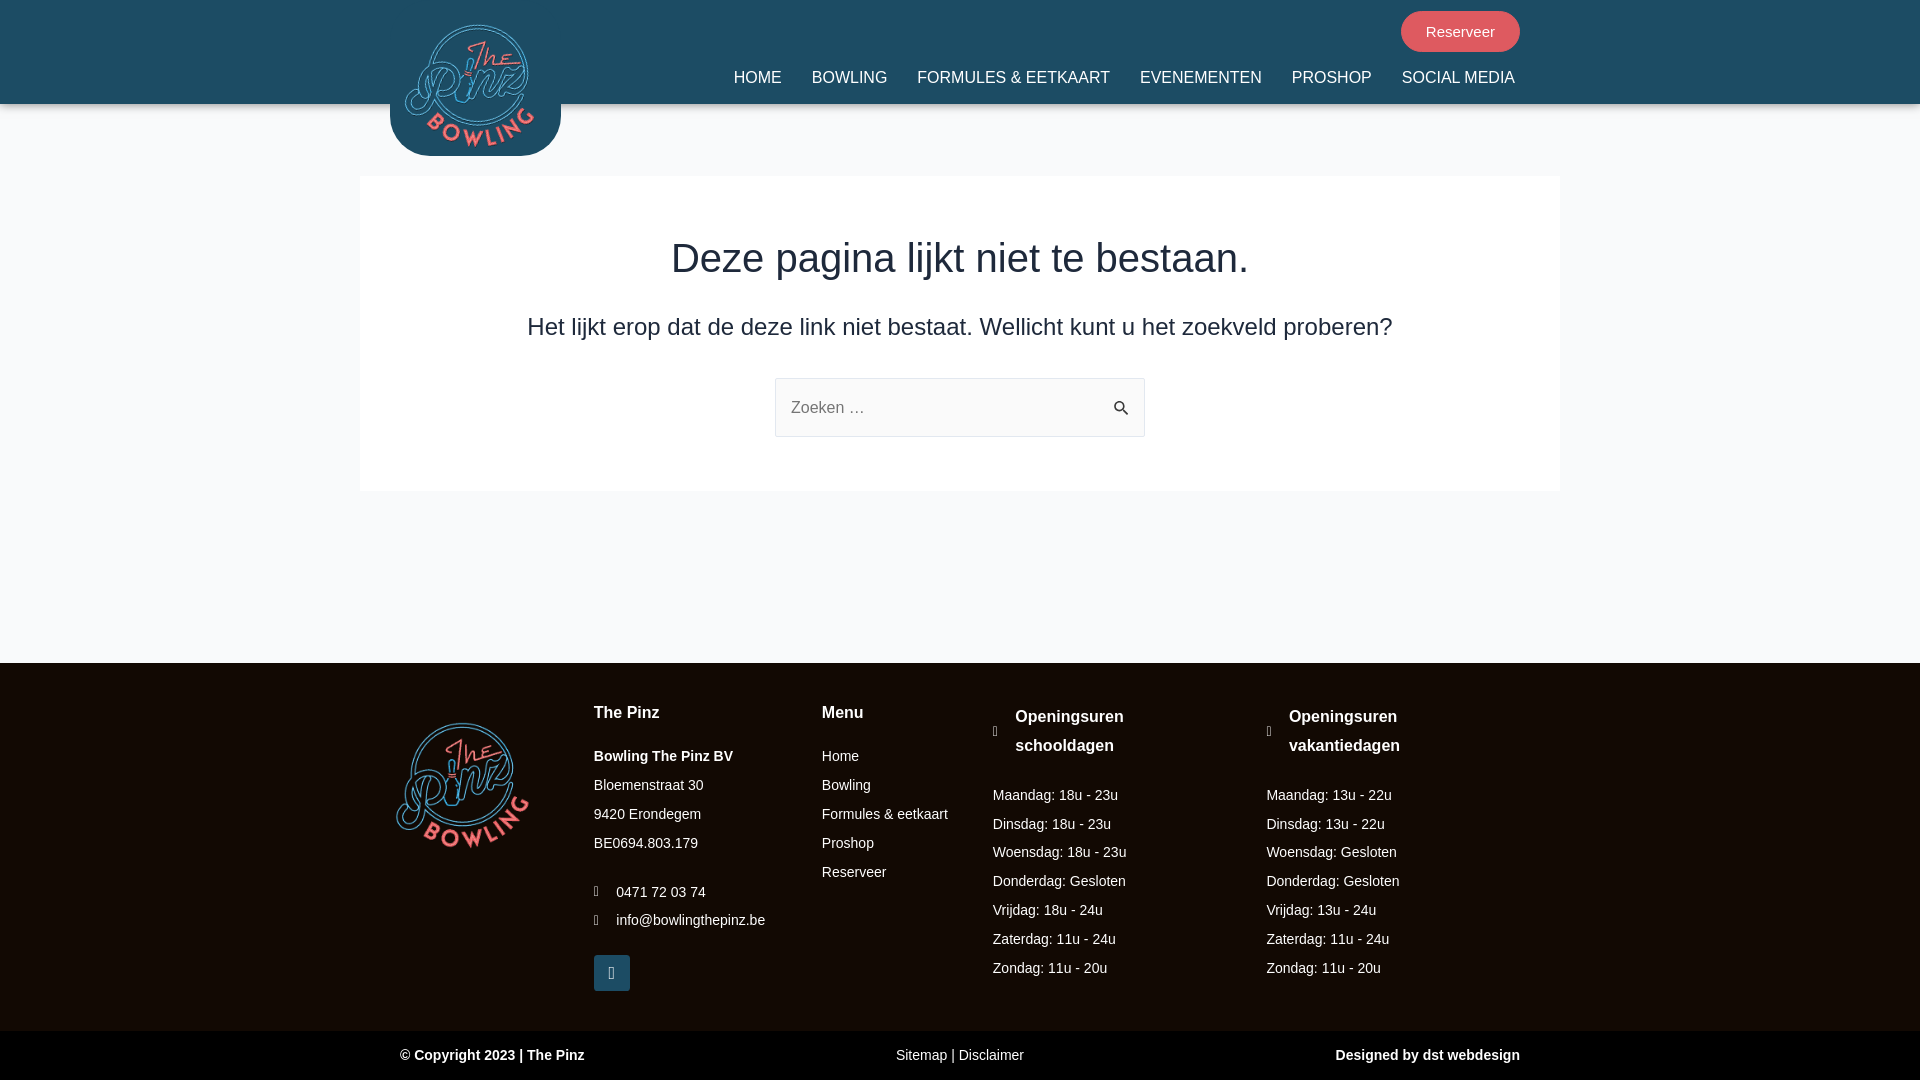 The width and height of the screenshot is (1920, 1080). Describe the element at coordinates (992, 1055) in the screenshot. I see `Disclaimer` at that location.